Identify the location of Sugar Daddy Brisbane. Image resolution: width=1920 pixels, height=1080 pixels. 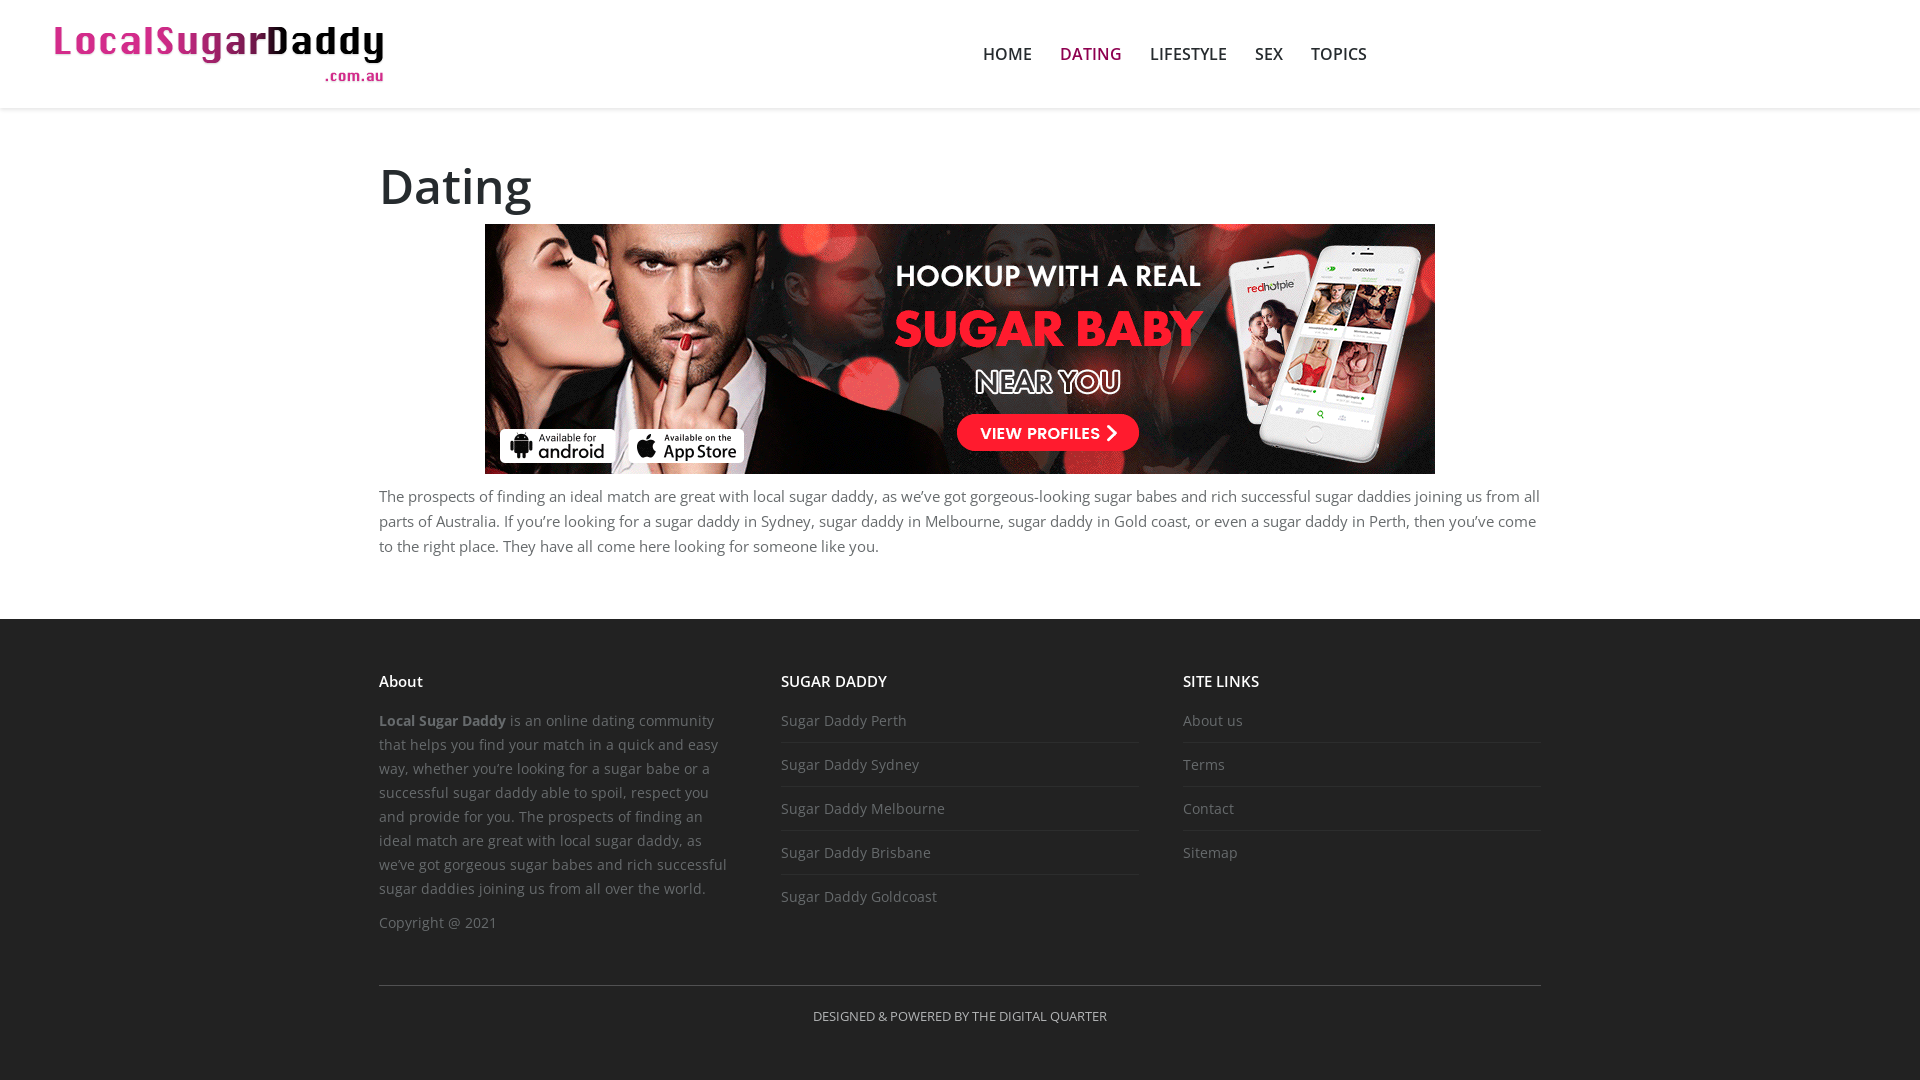
(864, 852).